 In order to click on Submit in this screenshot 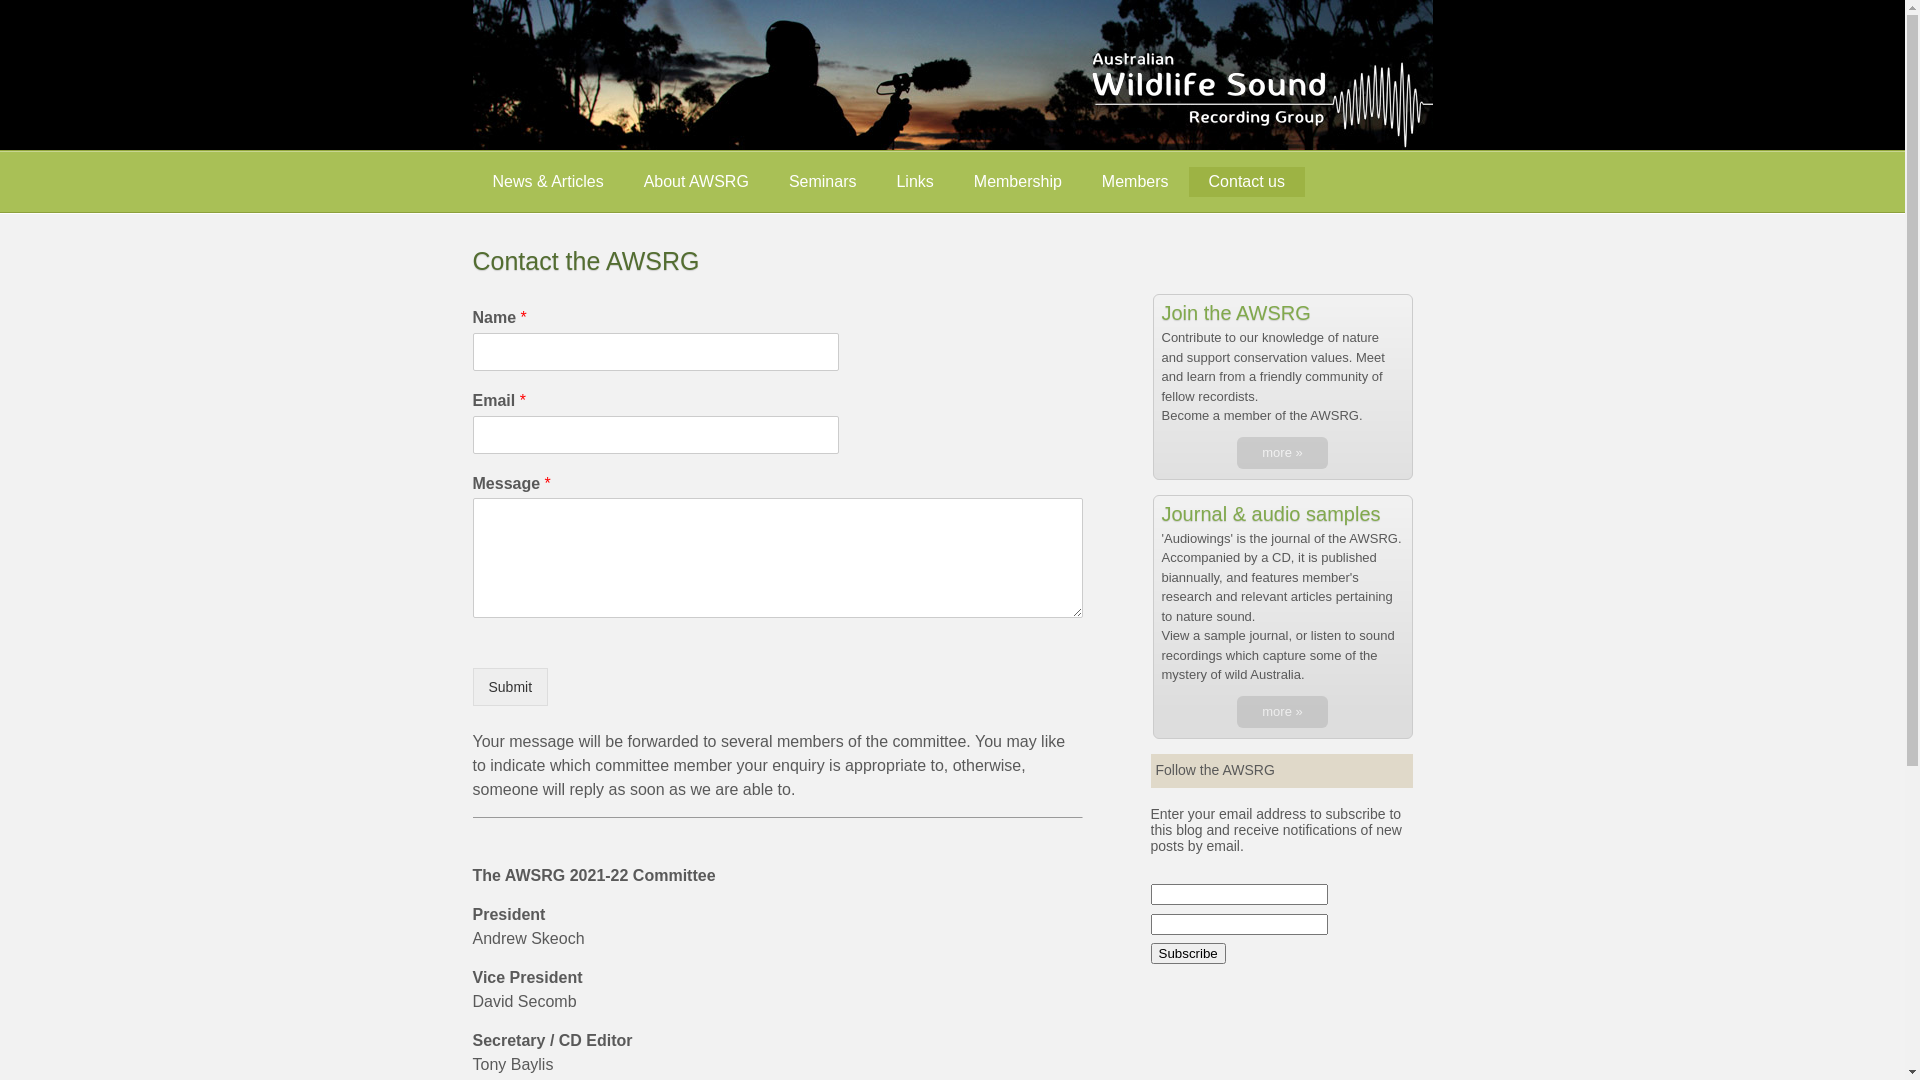, I will do `click(510, 687)`.